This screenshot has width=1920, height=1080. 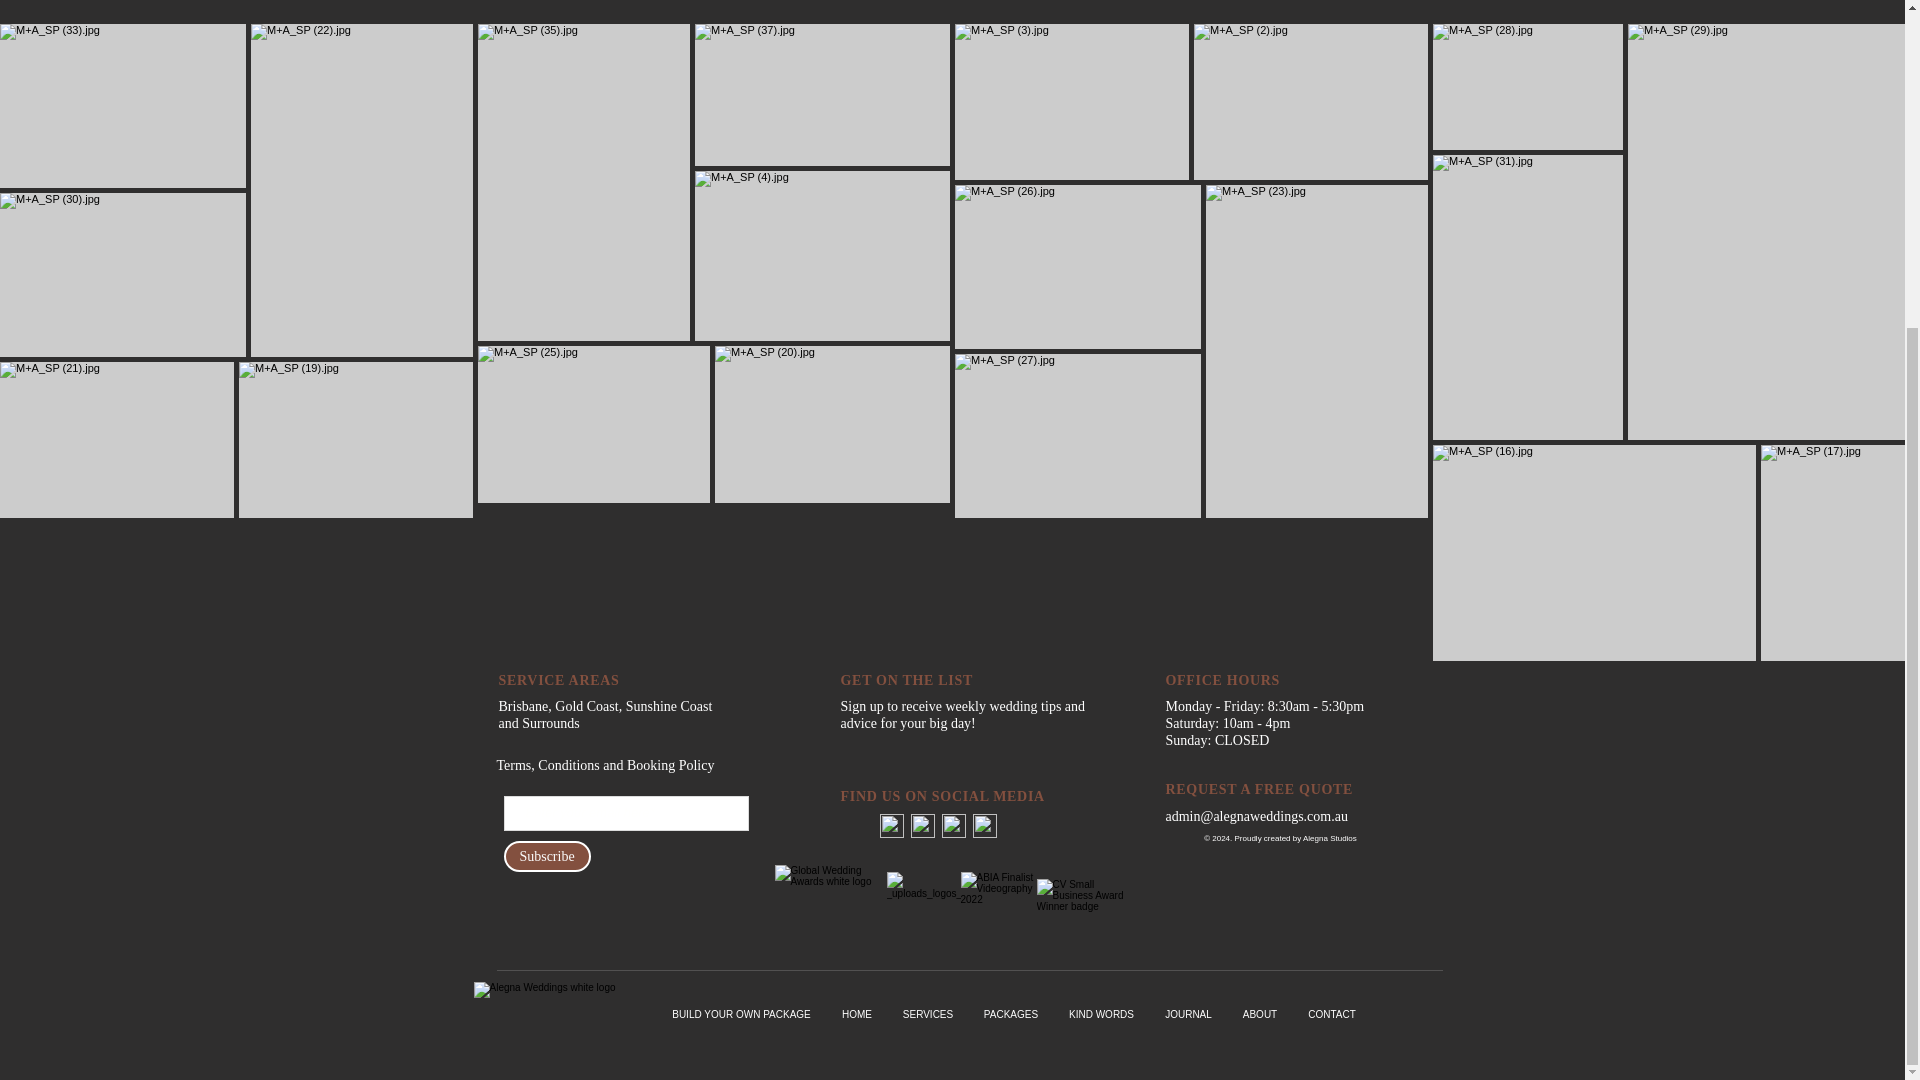 I want to click on Terms, Conditions and Booking Policy, so click(x=604, y=765).